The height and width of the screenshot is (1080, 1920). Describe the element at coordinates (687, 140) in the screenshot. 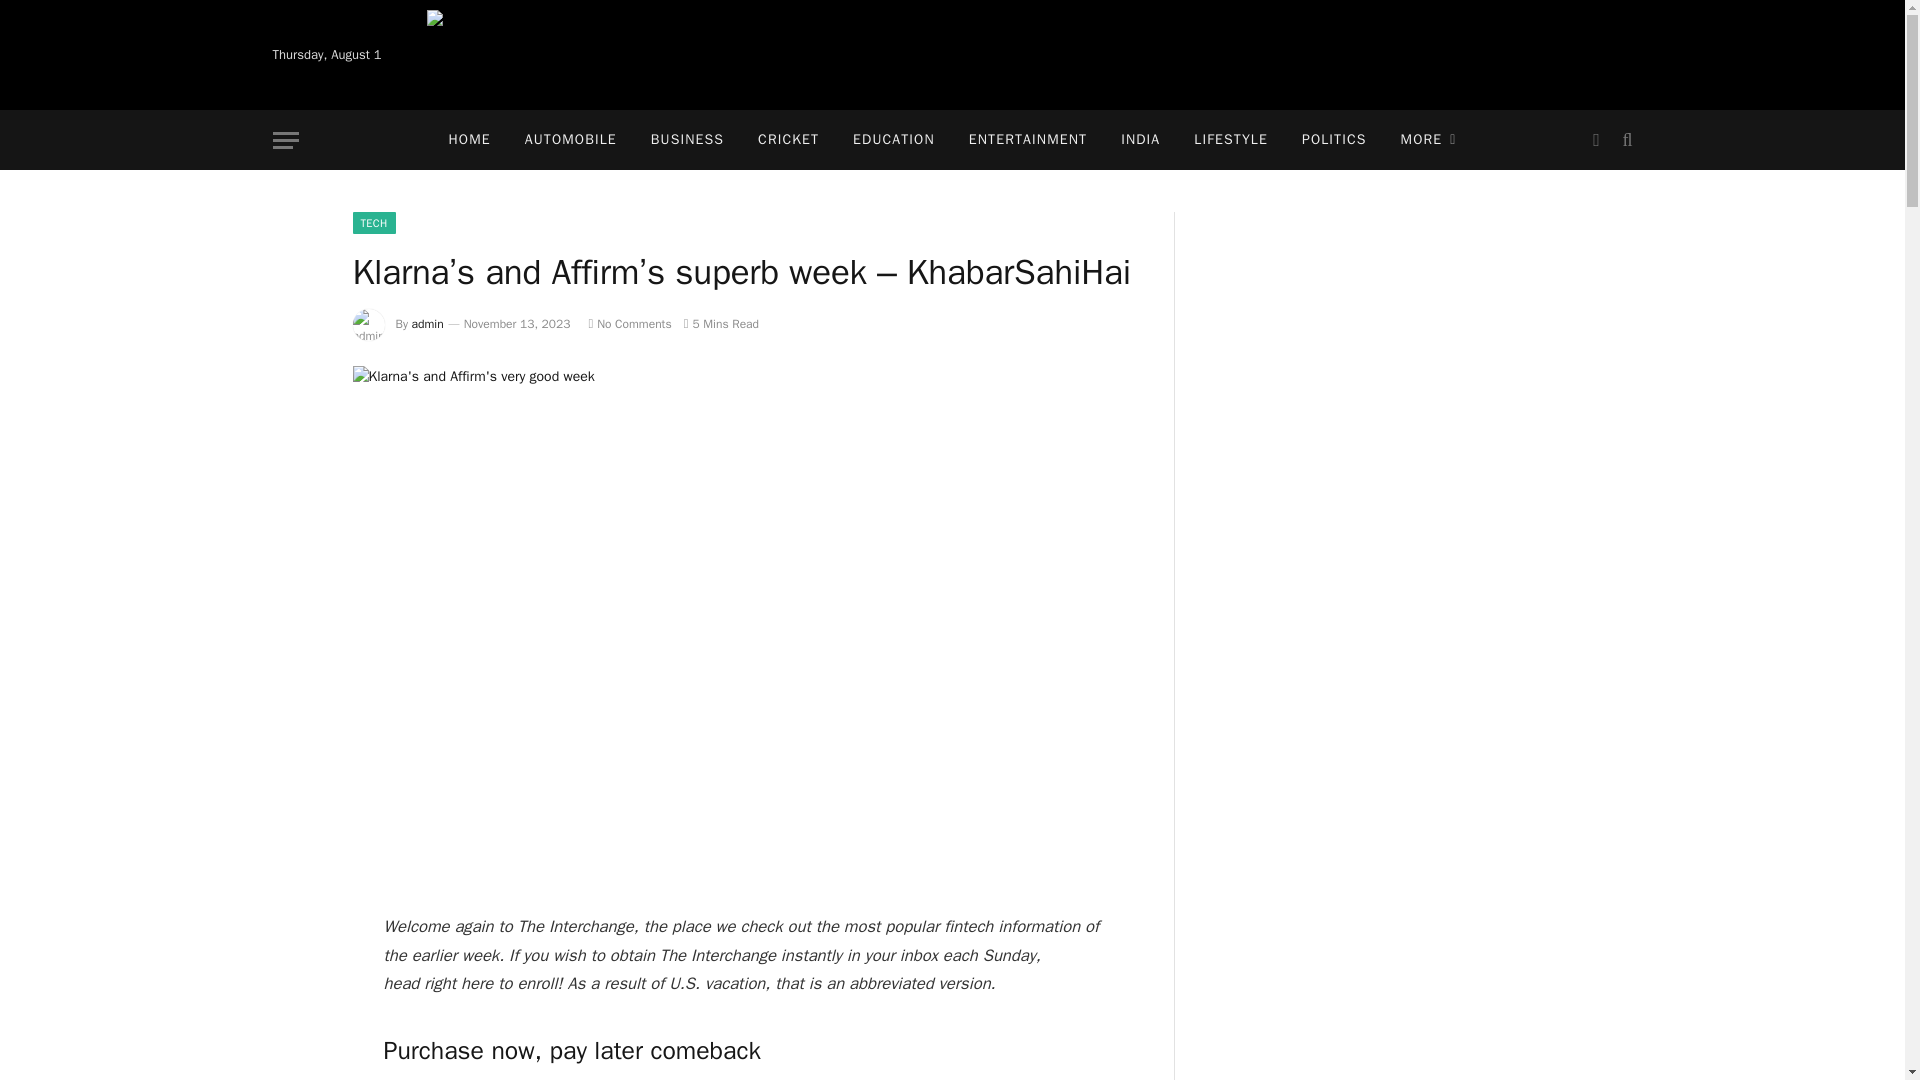

I see `BUSINESS` at that location.